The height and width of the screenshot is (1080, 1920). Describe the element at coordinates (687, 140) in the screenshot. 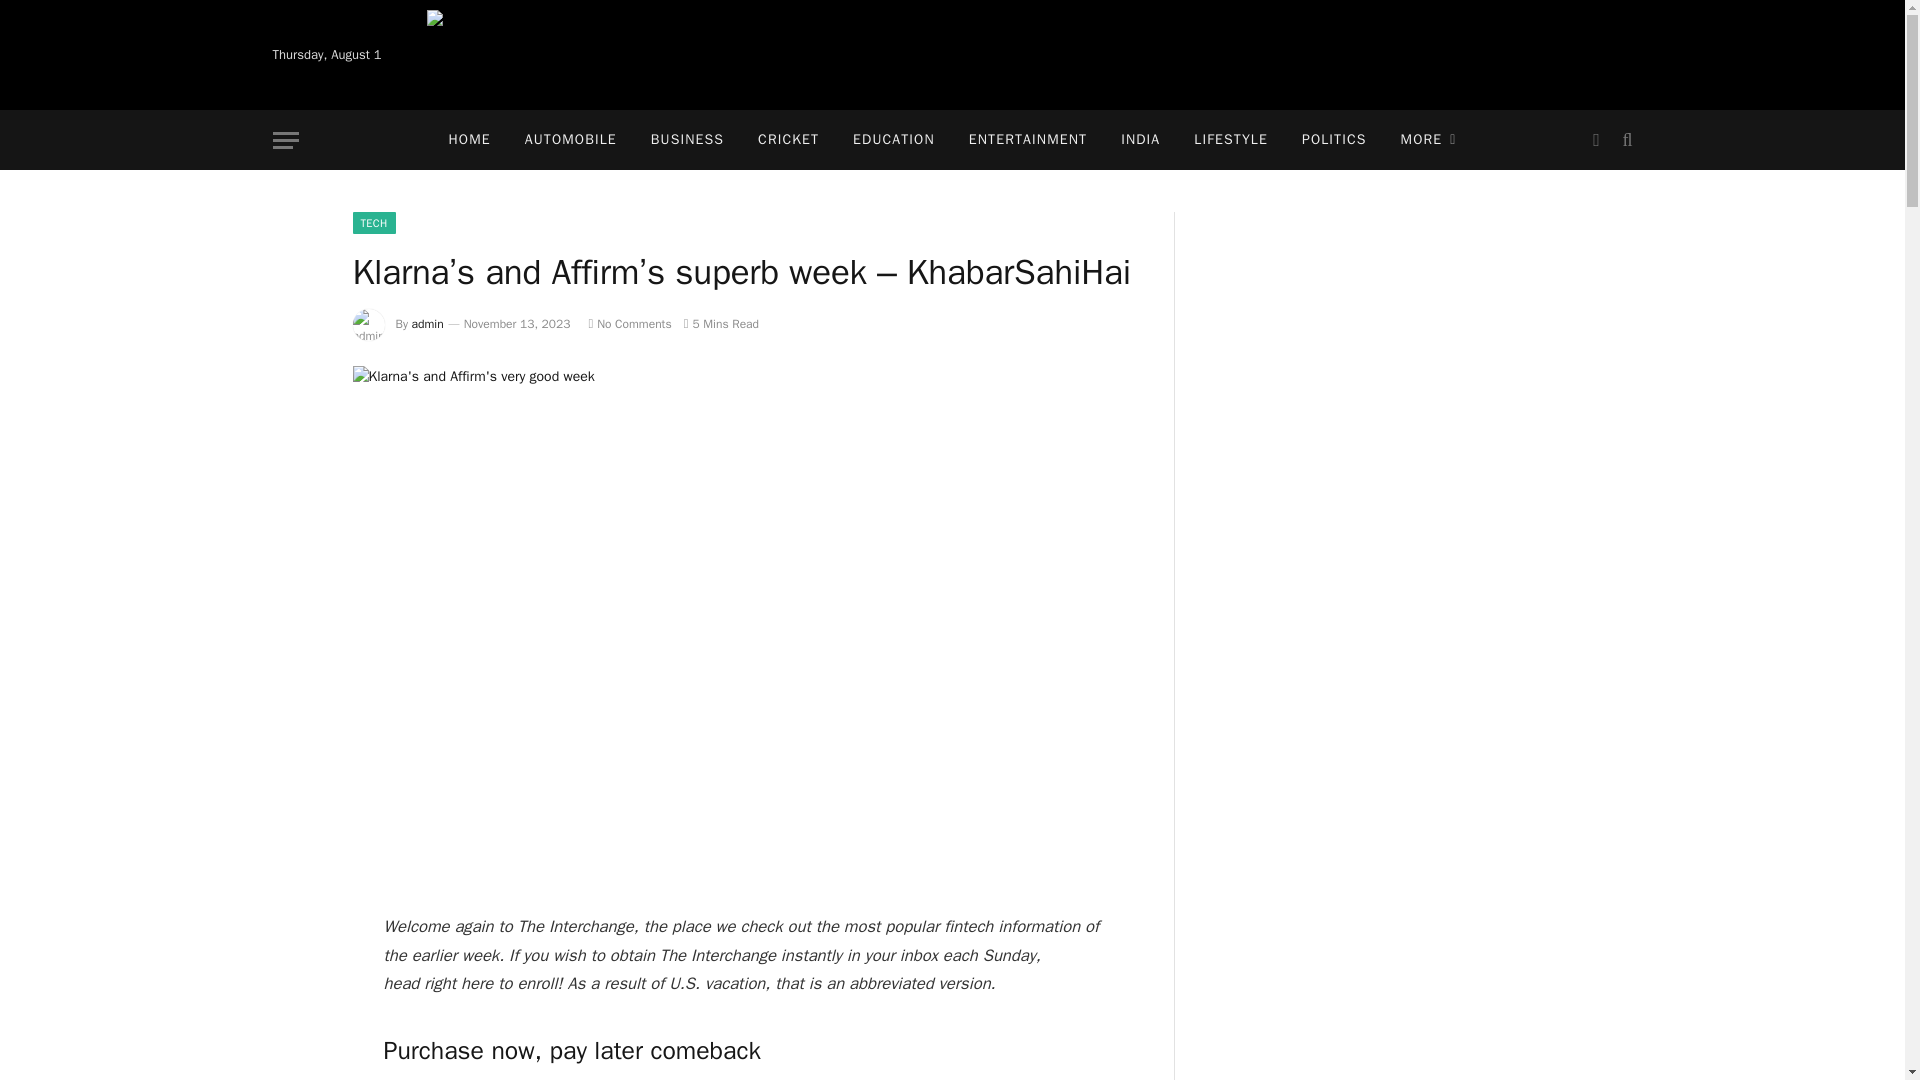

I see `BUSINESS` at that location.